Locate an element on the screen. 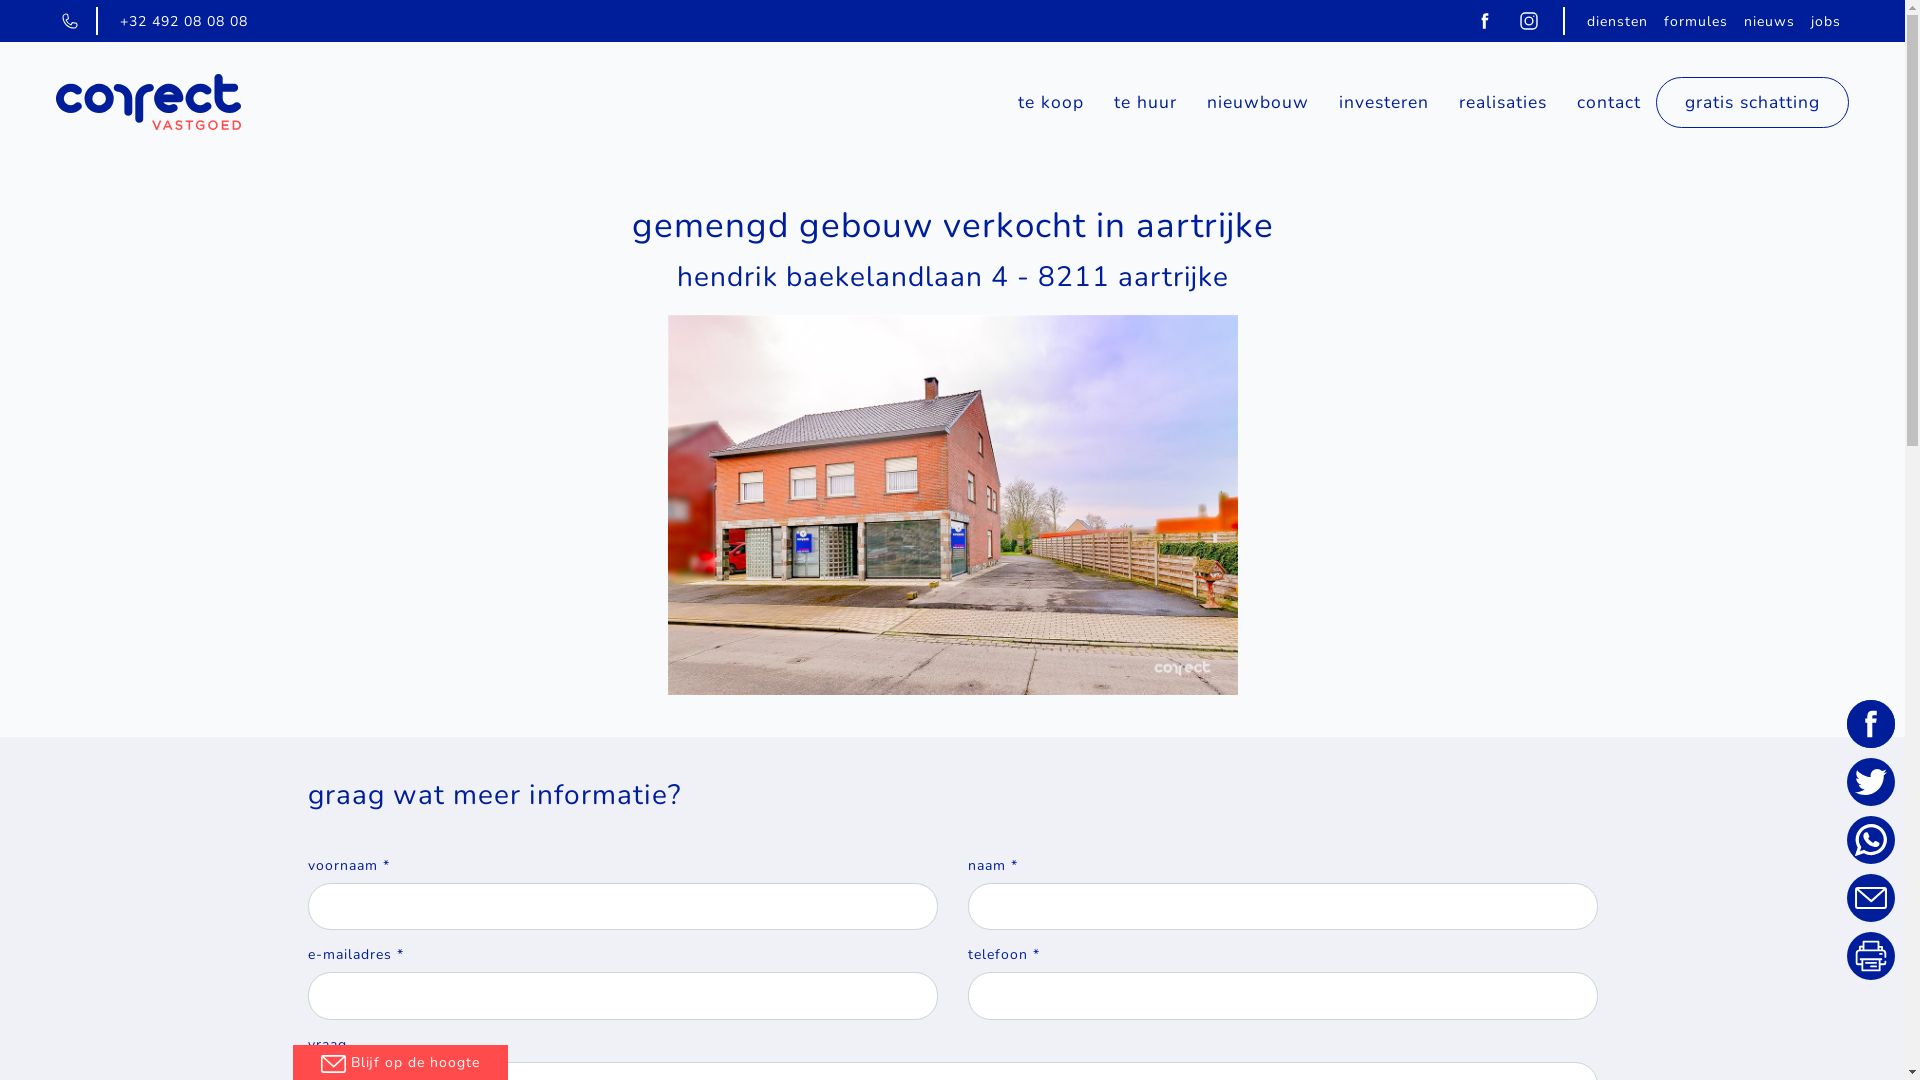  Delen via Email is located at coordinates (1871, 898).